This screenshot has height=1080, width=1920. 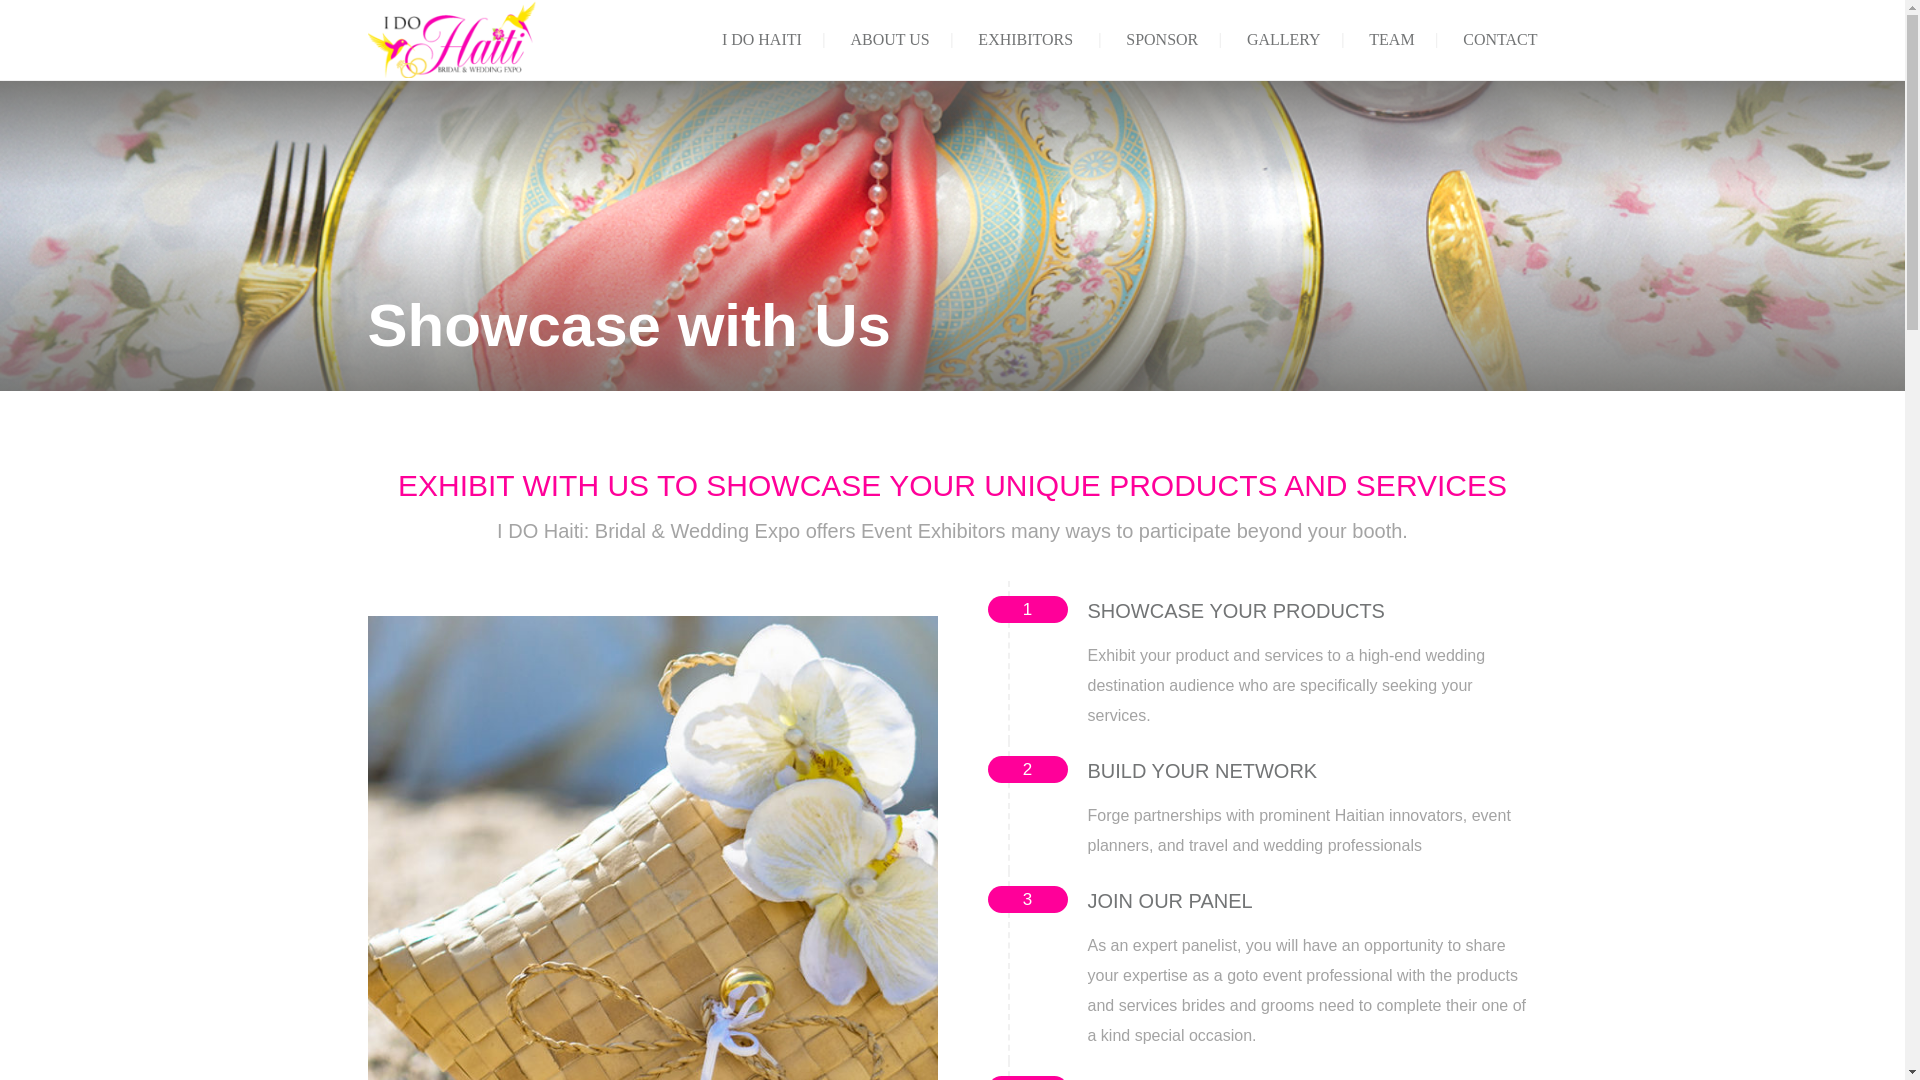 I want to click on EXHIBITORS, so click(x=1025, y=39).